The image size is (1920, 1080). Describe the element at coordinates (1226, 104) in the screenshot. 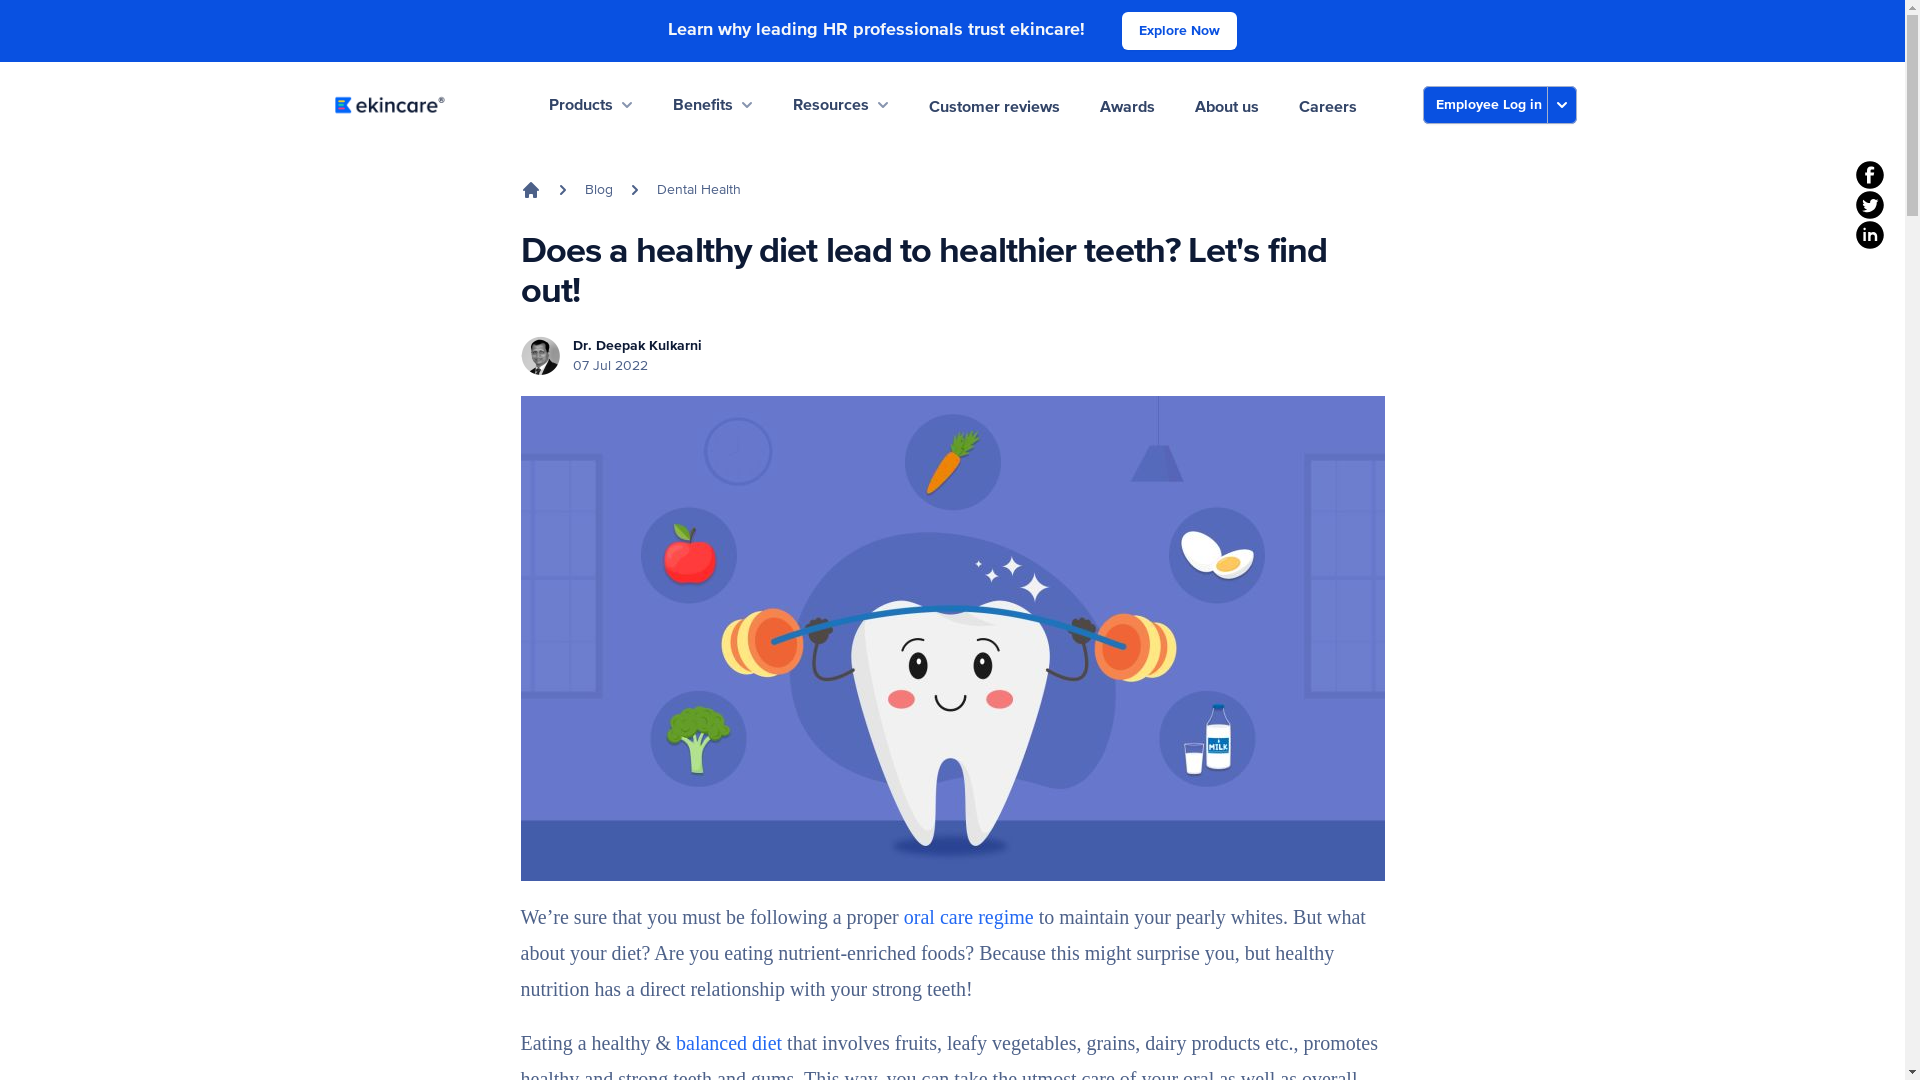

I see `About us` at that location.